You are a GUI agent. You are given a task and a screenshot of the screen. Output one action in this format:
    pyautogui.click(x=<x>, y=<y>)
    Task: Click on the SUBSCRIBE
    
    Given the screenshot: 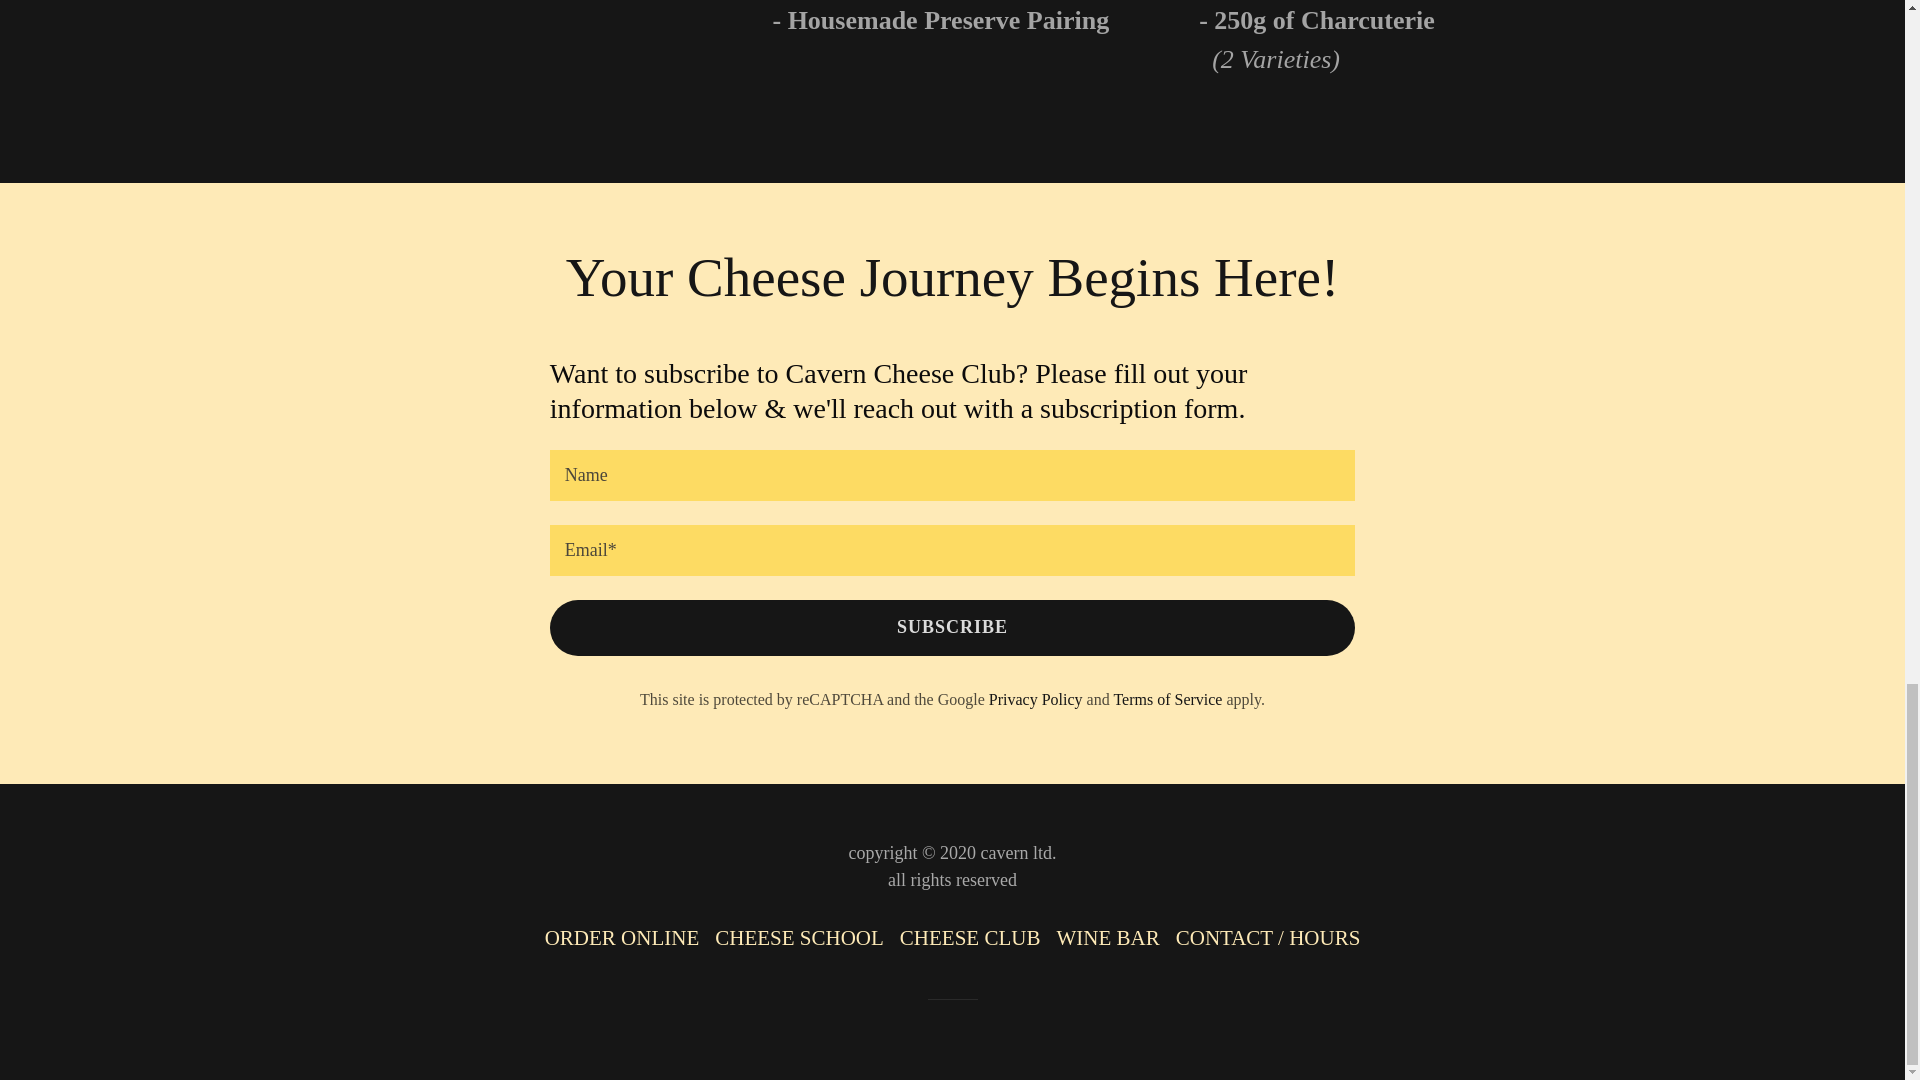 What is the action you would take?
    pyautogui.click(x=952, y=628)
    